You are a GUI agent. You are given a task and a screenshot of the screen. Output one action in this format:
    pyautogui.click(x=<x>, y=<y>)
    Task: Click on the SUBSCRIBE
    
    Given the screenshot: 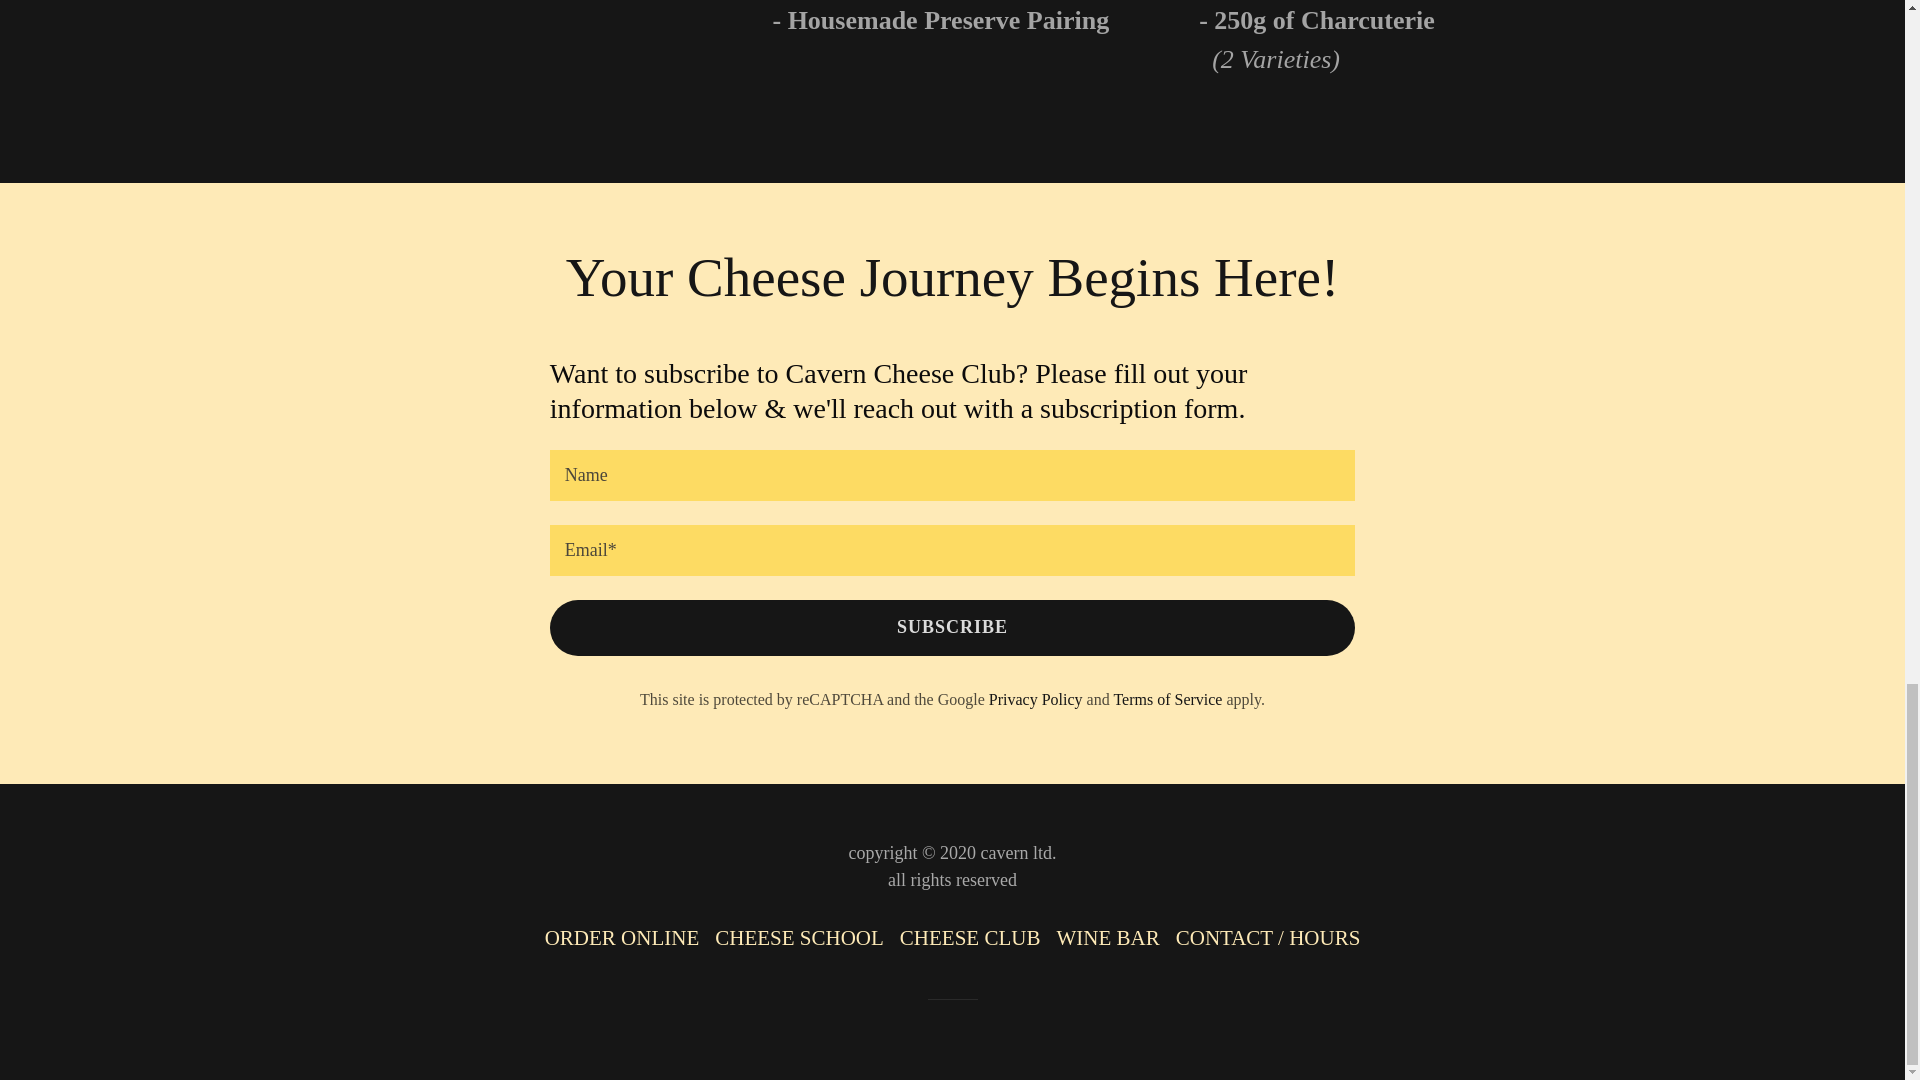 What is the action you would take?
    pyautogui.click(x=952, y=628)
    